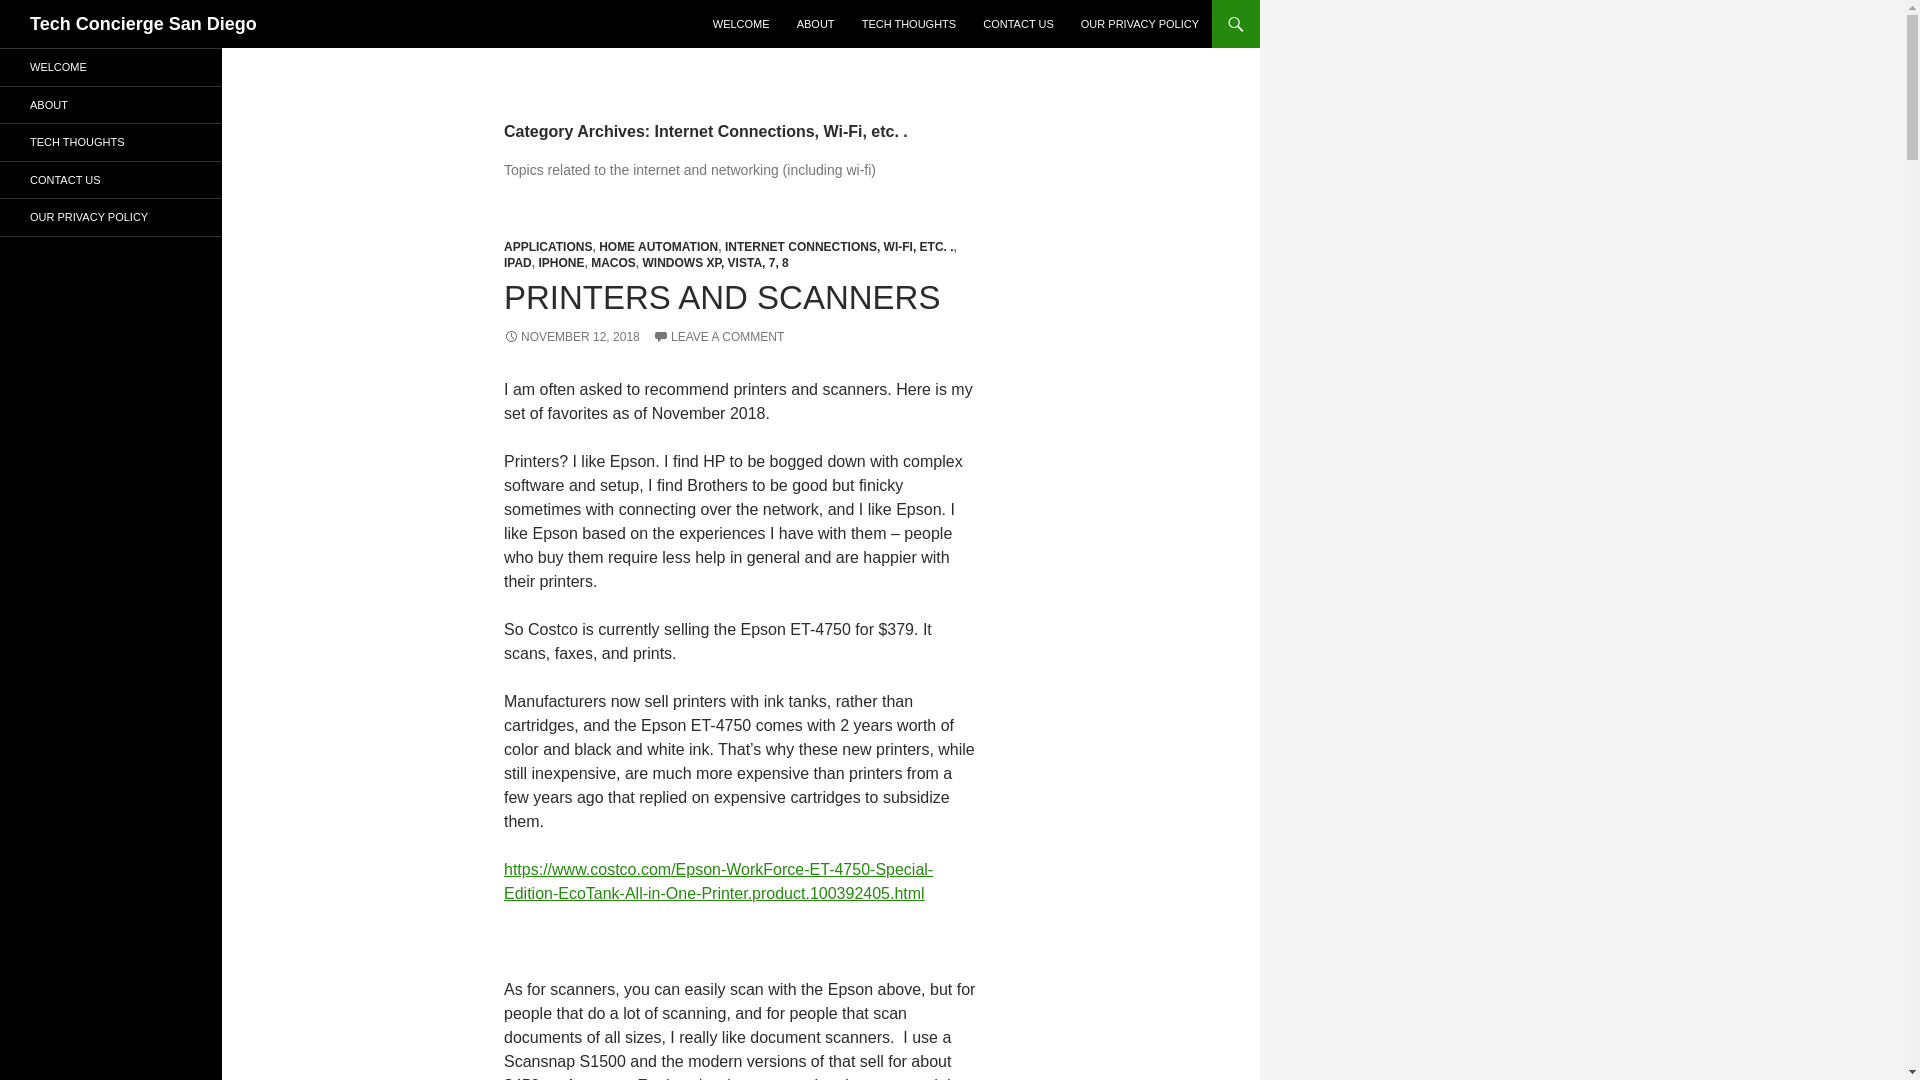 This screenshot has width=1920, height=1080. What do you see at coordinates (560, 262) in the screenshot?
I see `IPHONE` at bounding box center [560, 262].